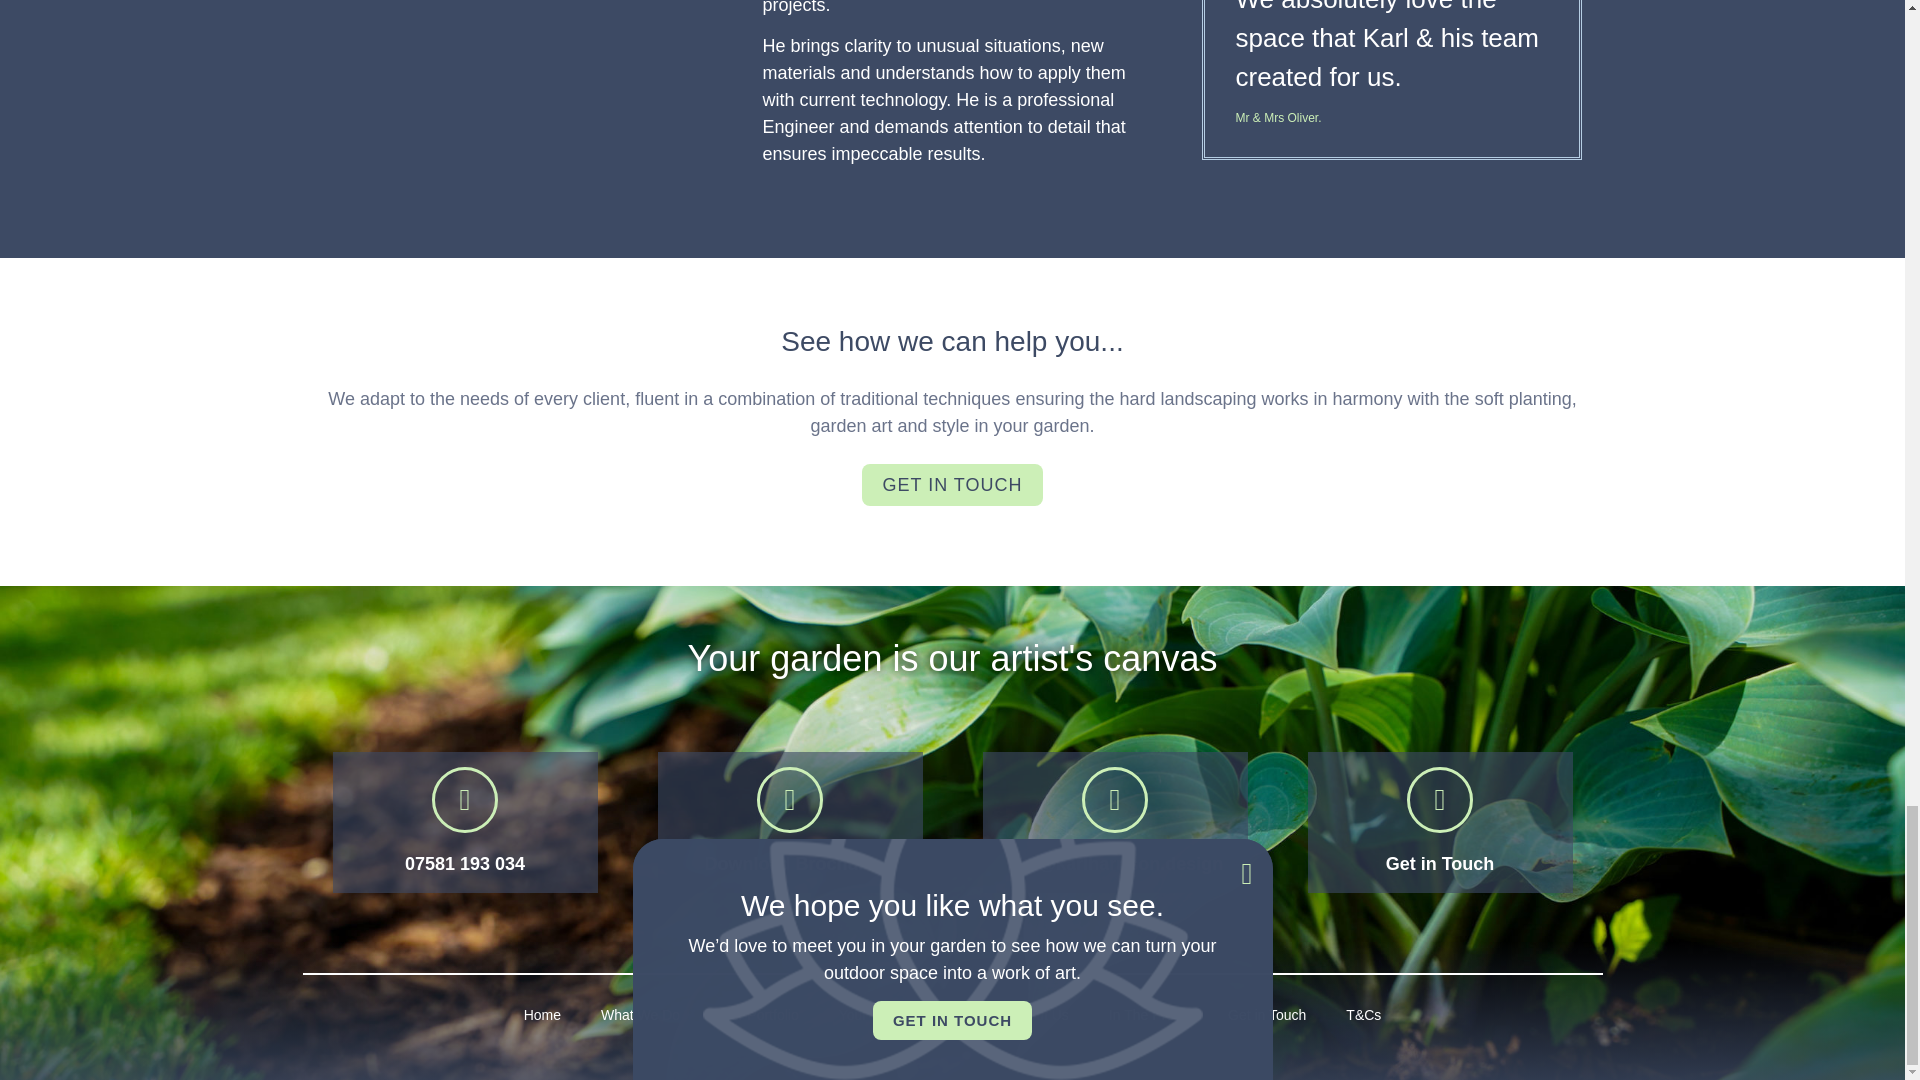 Image resolution: width=1920 pixels, height=1080 pixels. Describe the element at coordinates (542, 1014) in the screenshot. I see `Home` at that location.